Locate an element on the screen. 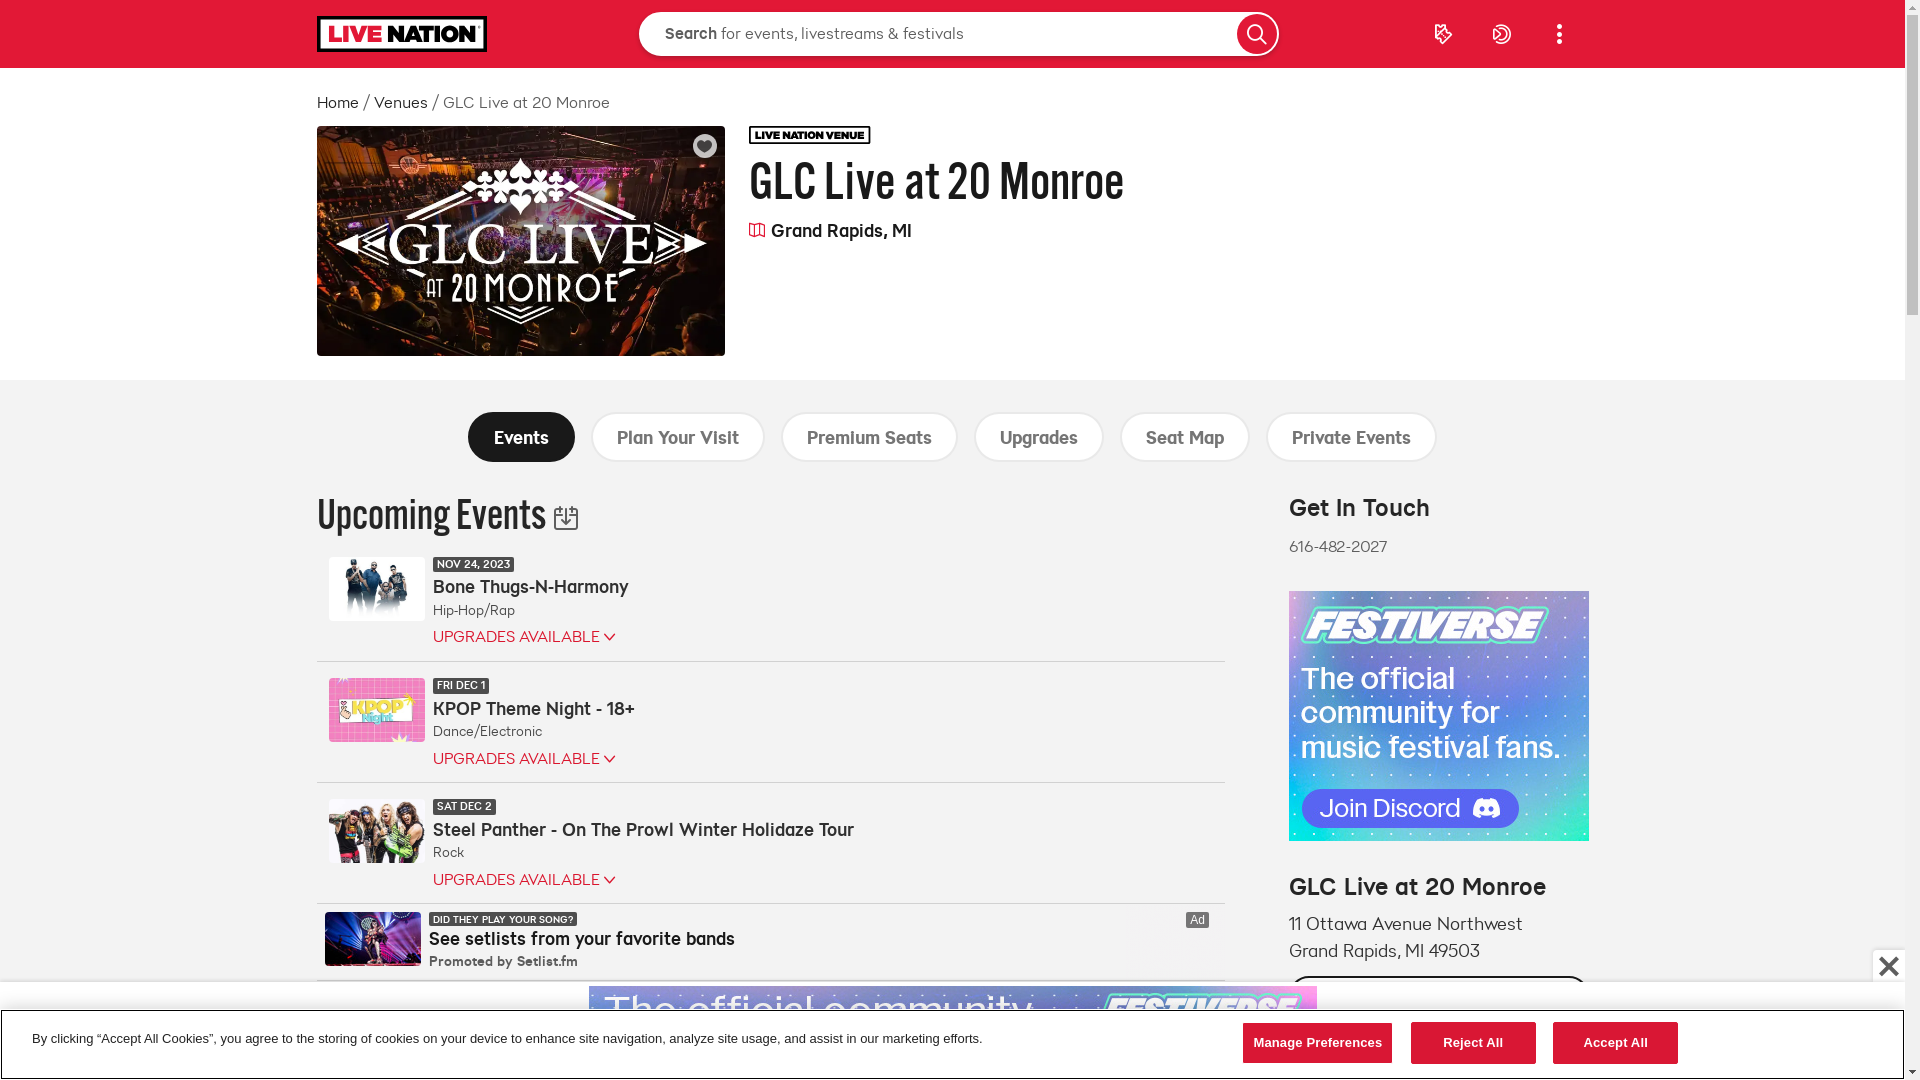 The image size is (1920, 1080). UPGRADES AVAILABLE is located at coordinates (642, 880).